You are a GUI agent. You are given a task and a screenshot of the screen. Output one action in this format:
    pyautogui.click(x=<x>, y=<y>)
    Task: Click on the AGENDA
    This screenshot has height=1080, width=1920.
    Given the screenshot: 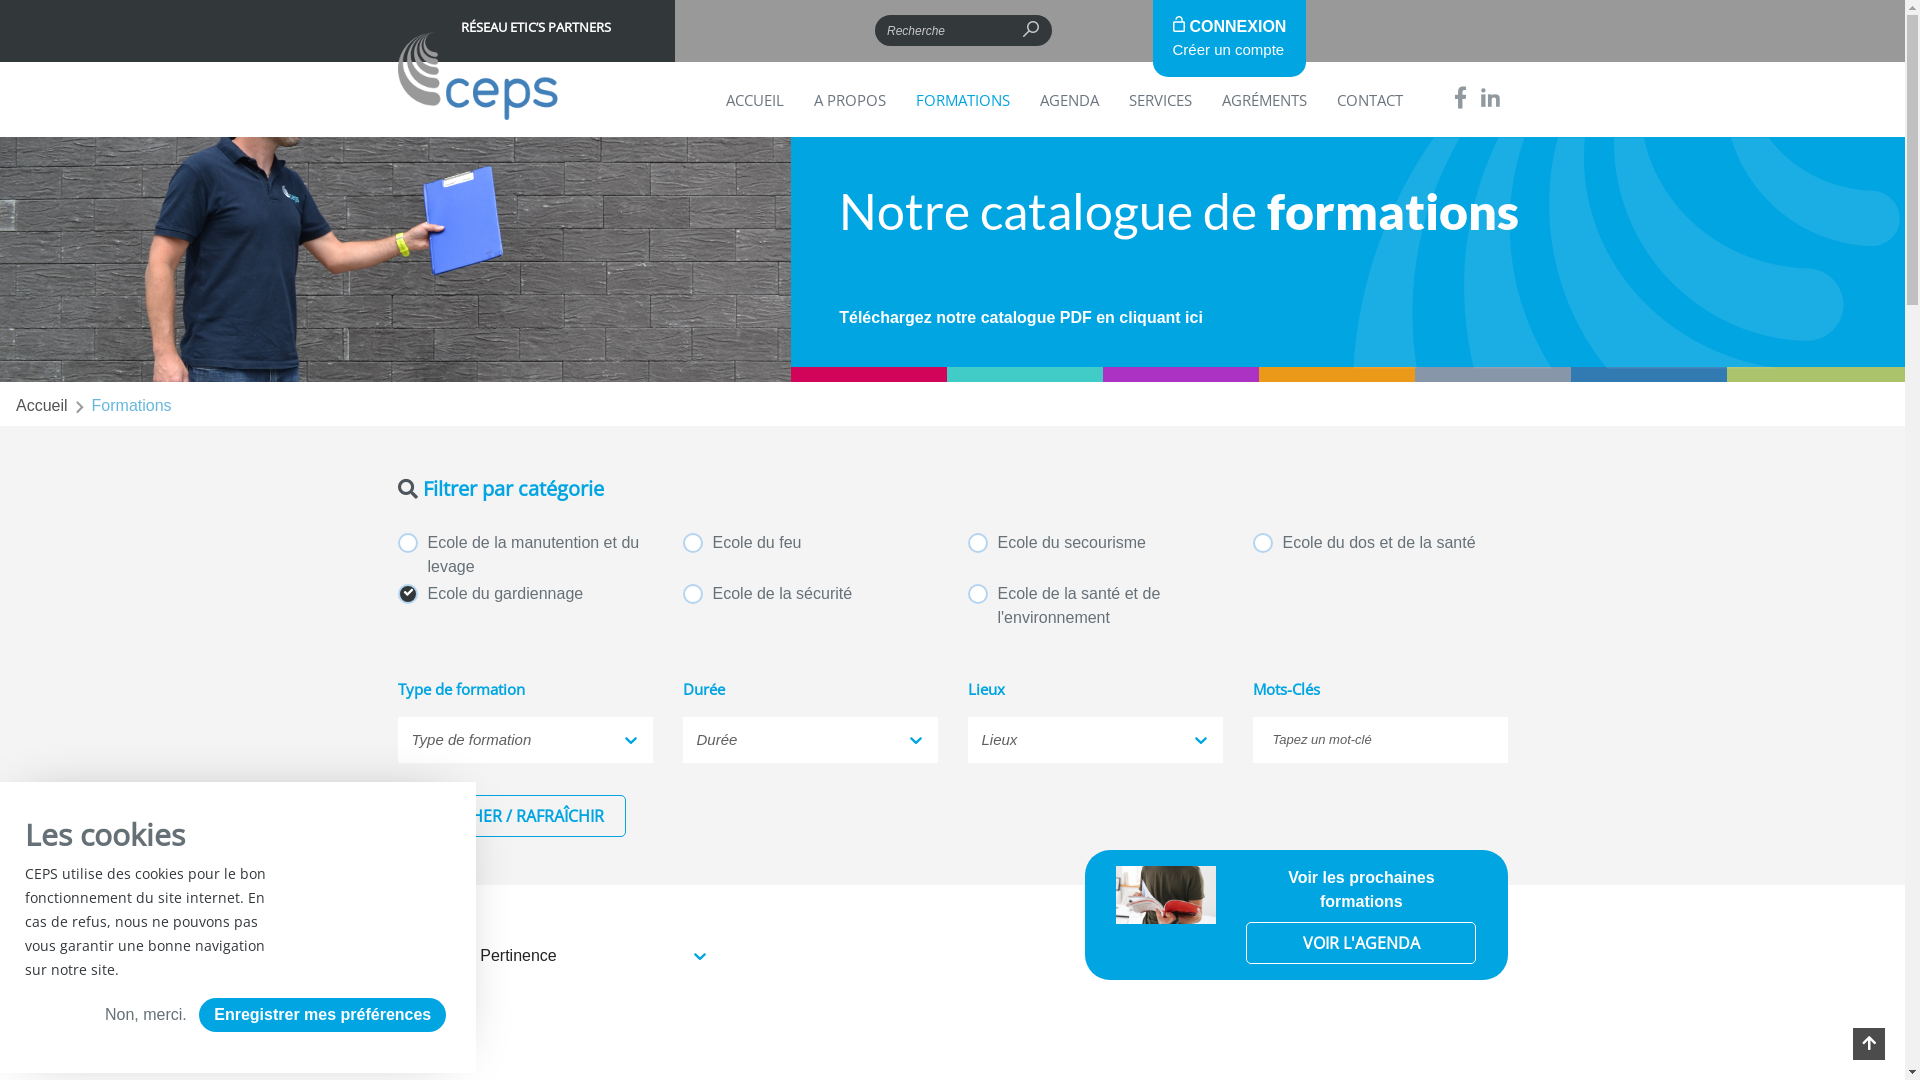 What is the action you would take?
    pyautogui.click(x=1070, y=100)
    